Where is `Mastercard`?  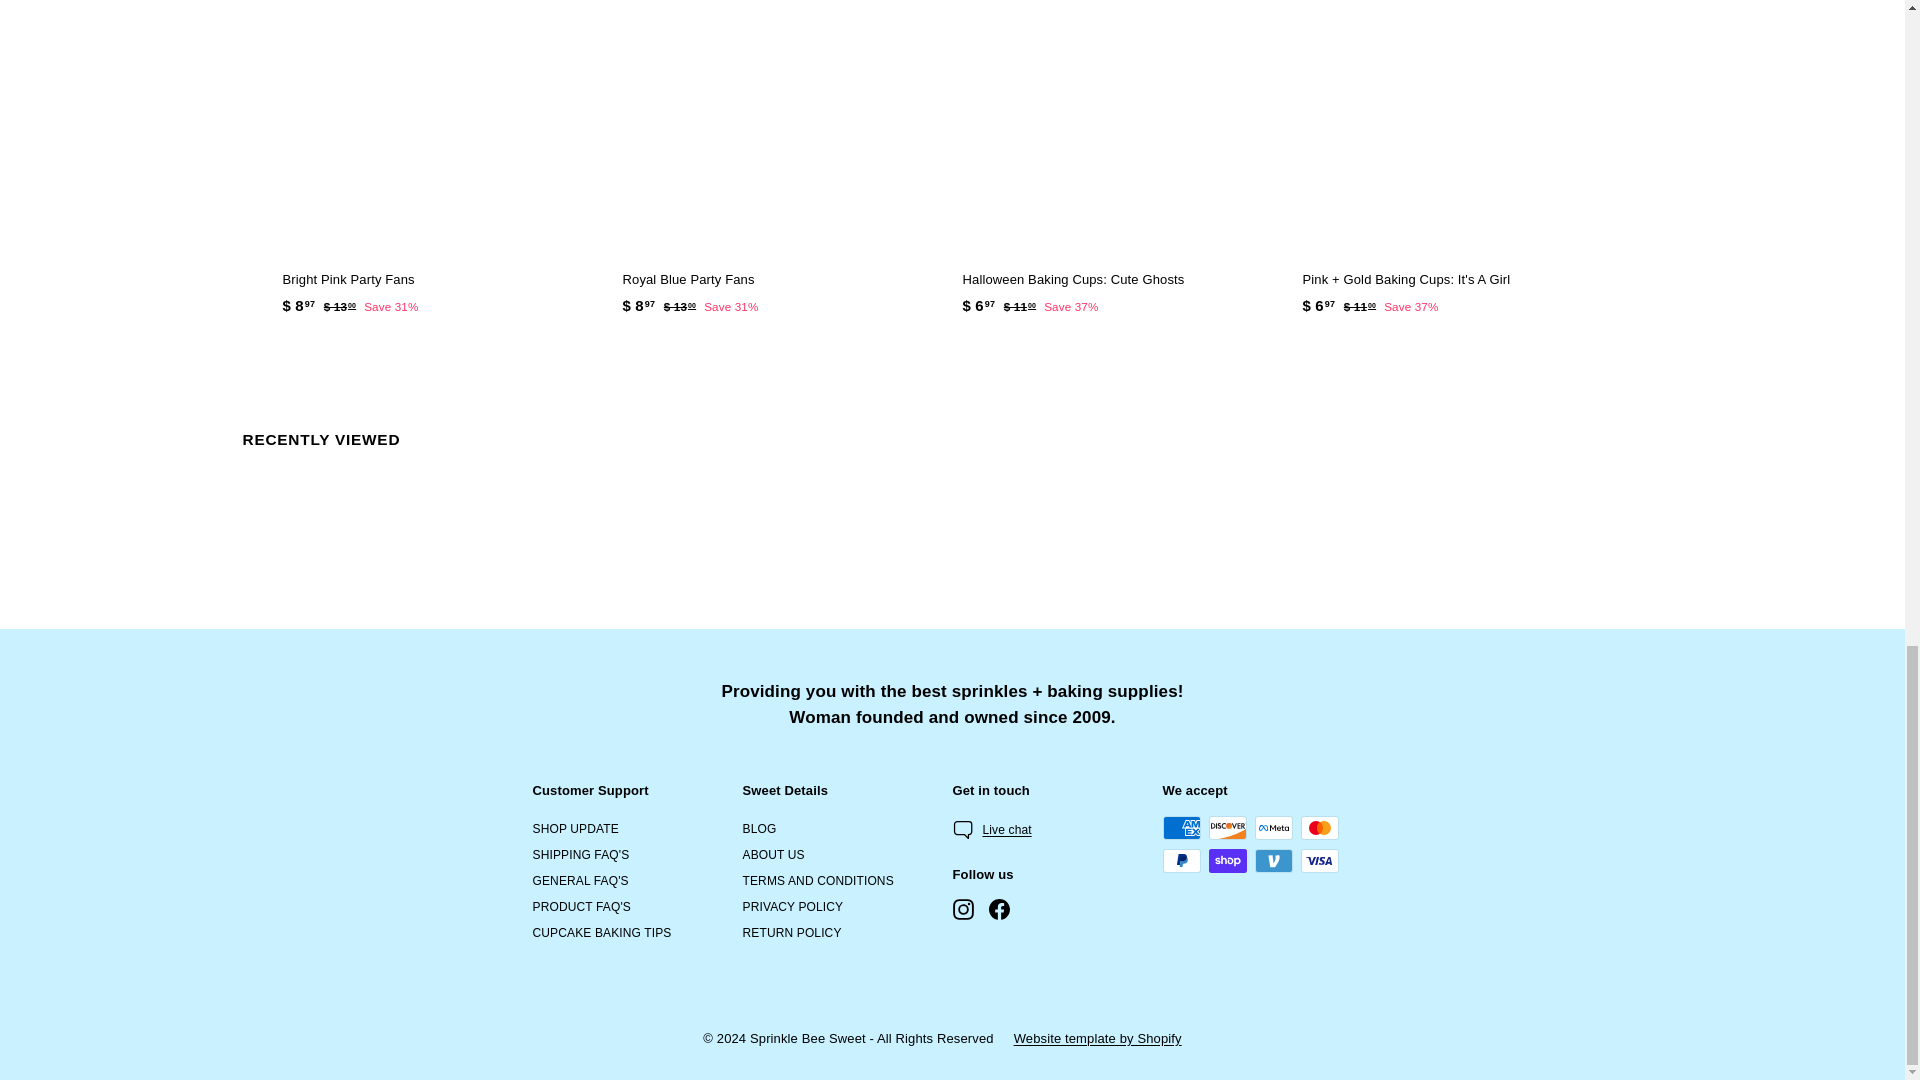 Mastercard is located at coordinates (1318, 828).